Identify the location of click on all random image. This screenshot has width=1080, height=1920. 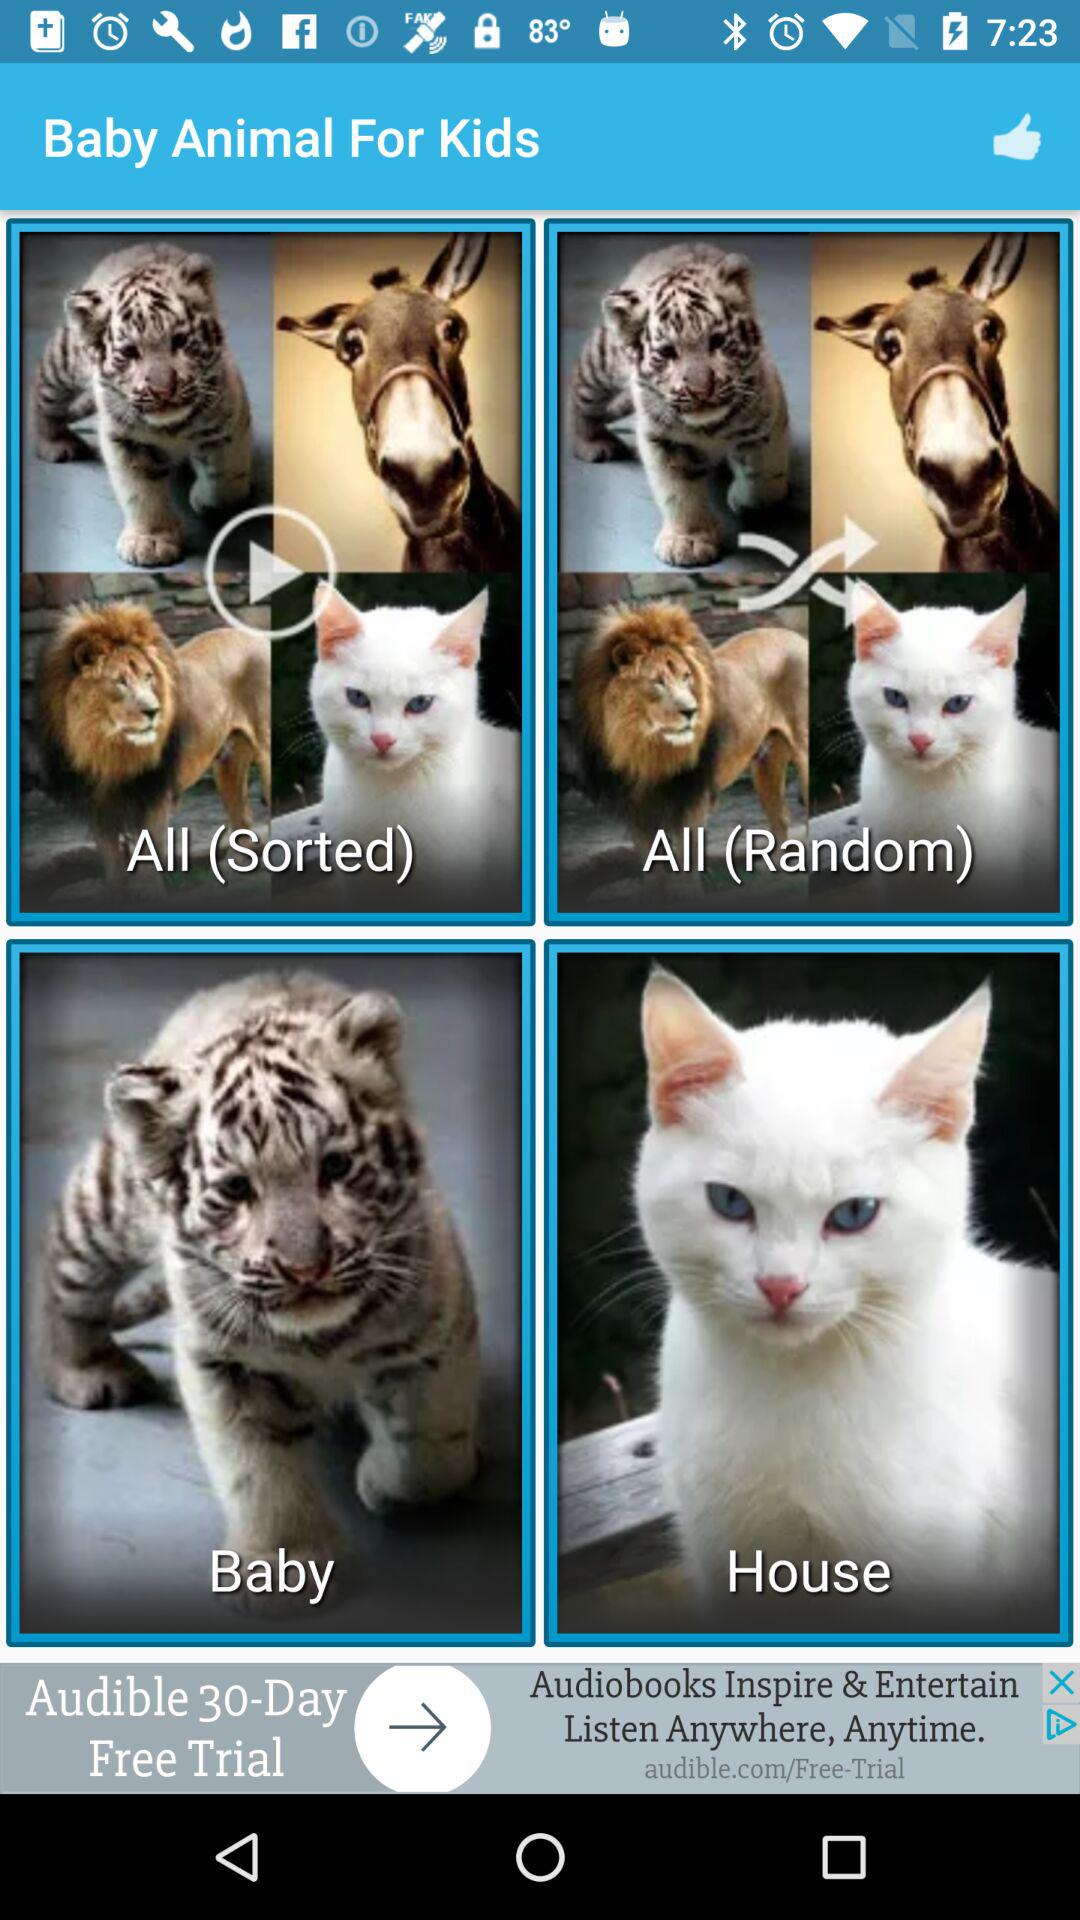
(808, 572).